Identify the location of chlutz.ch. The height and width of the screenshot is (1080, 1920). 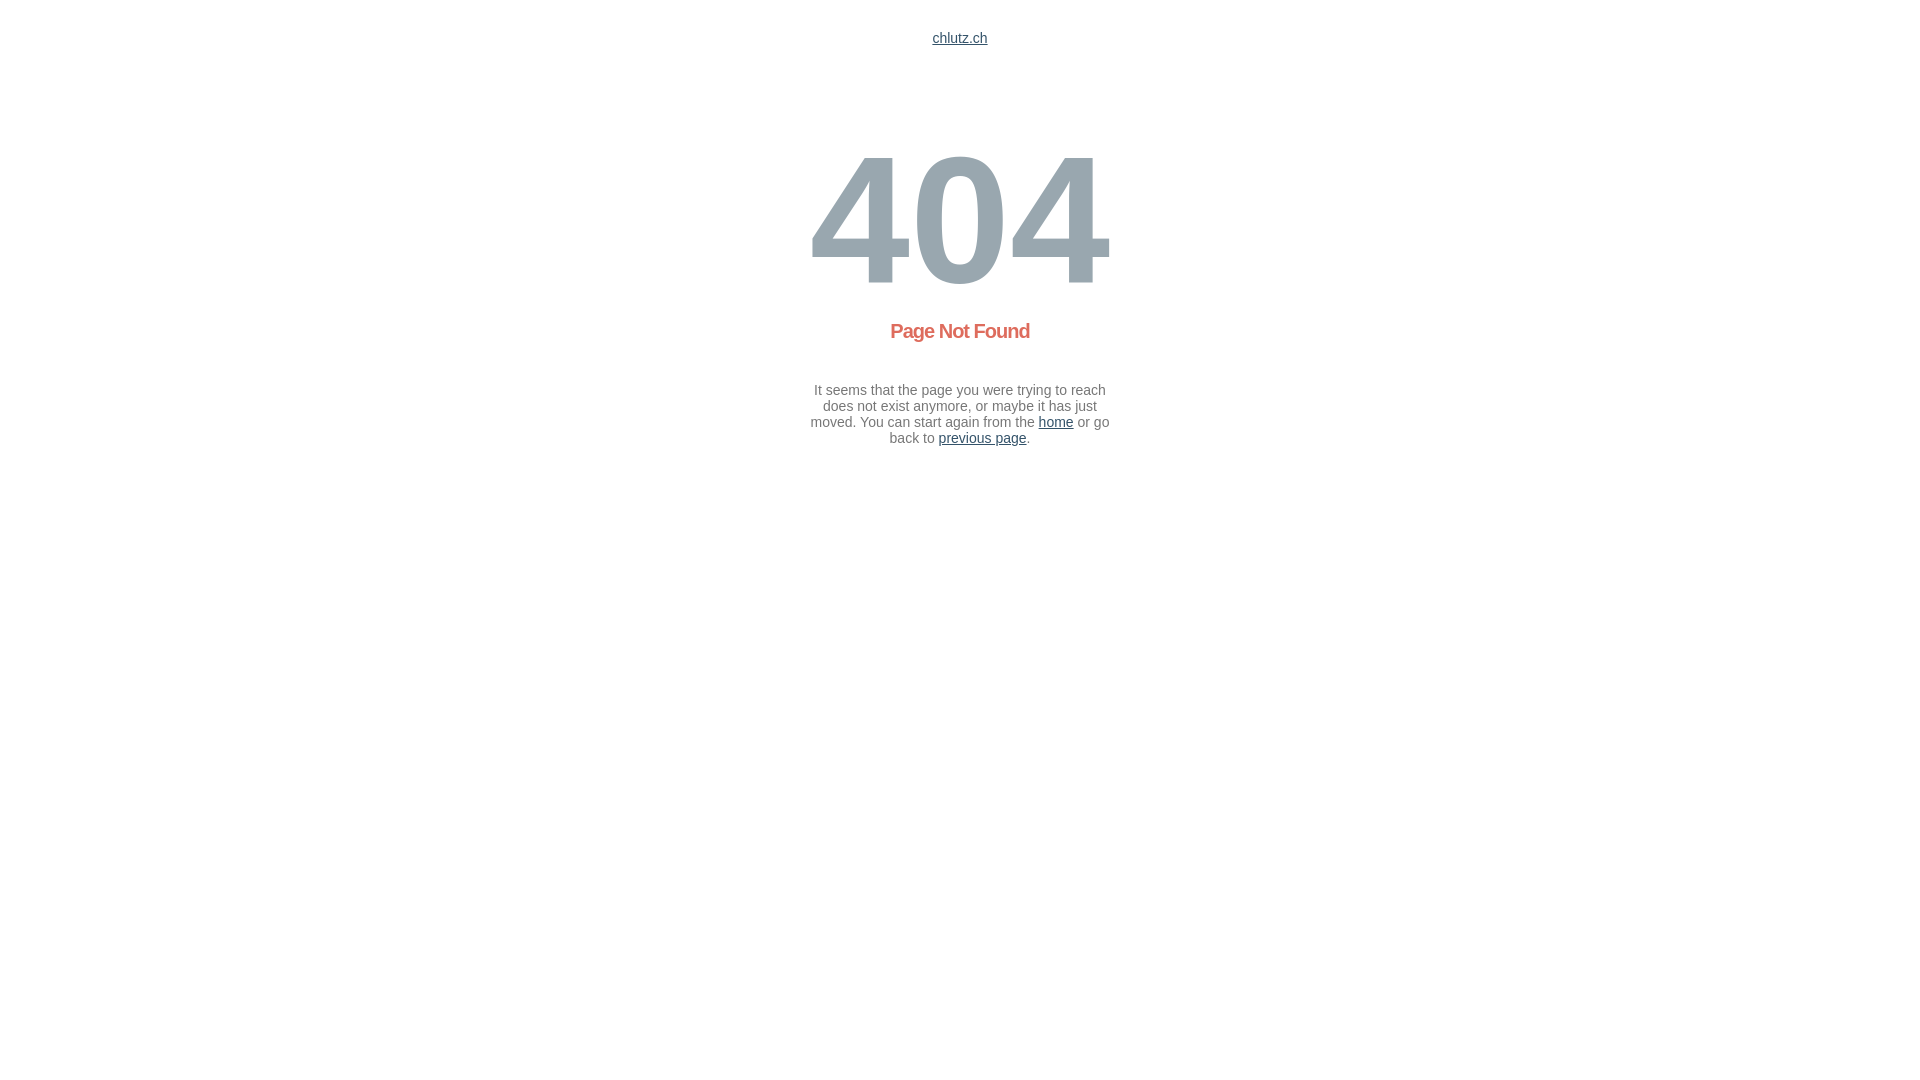
(960, 38).